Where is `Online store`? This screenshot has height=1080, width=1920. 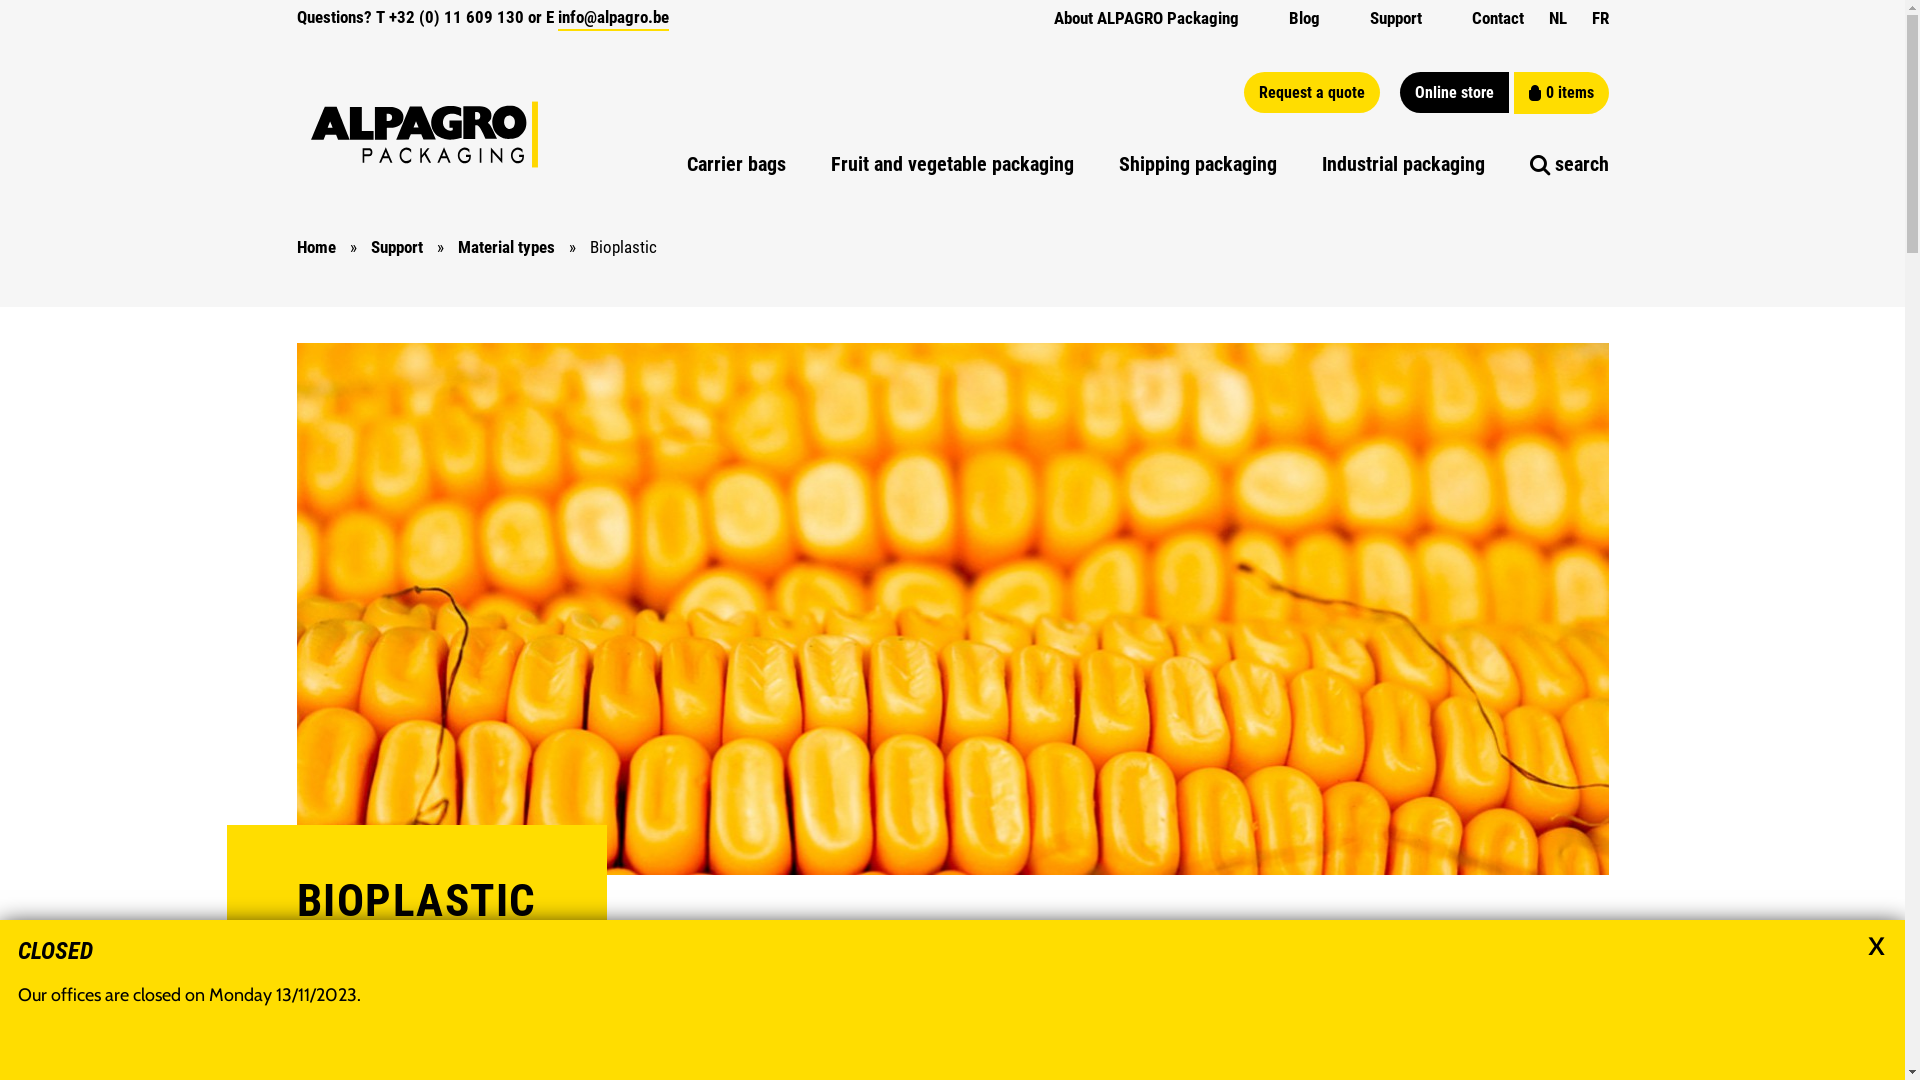 Online store is located at coordinates (1454, 92).